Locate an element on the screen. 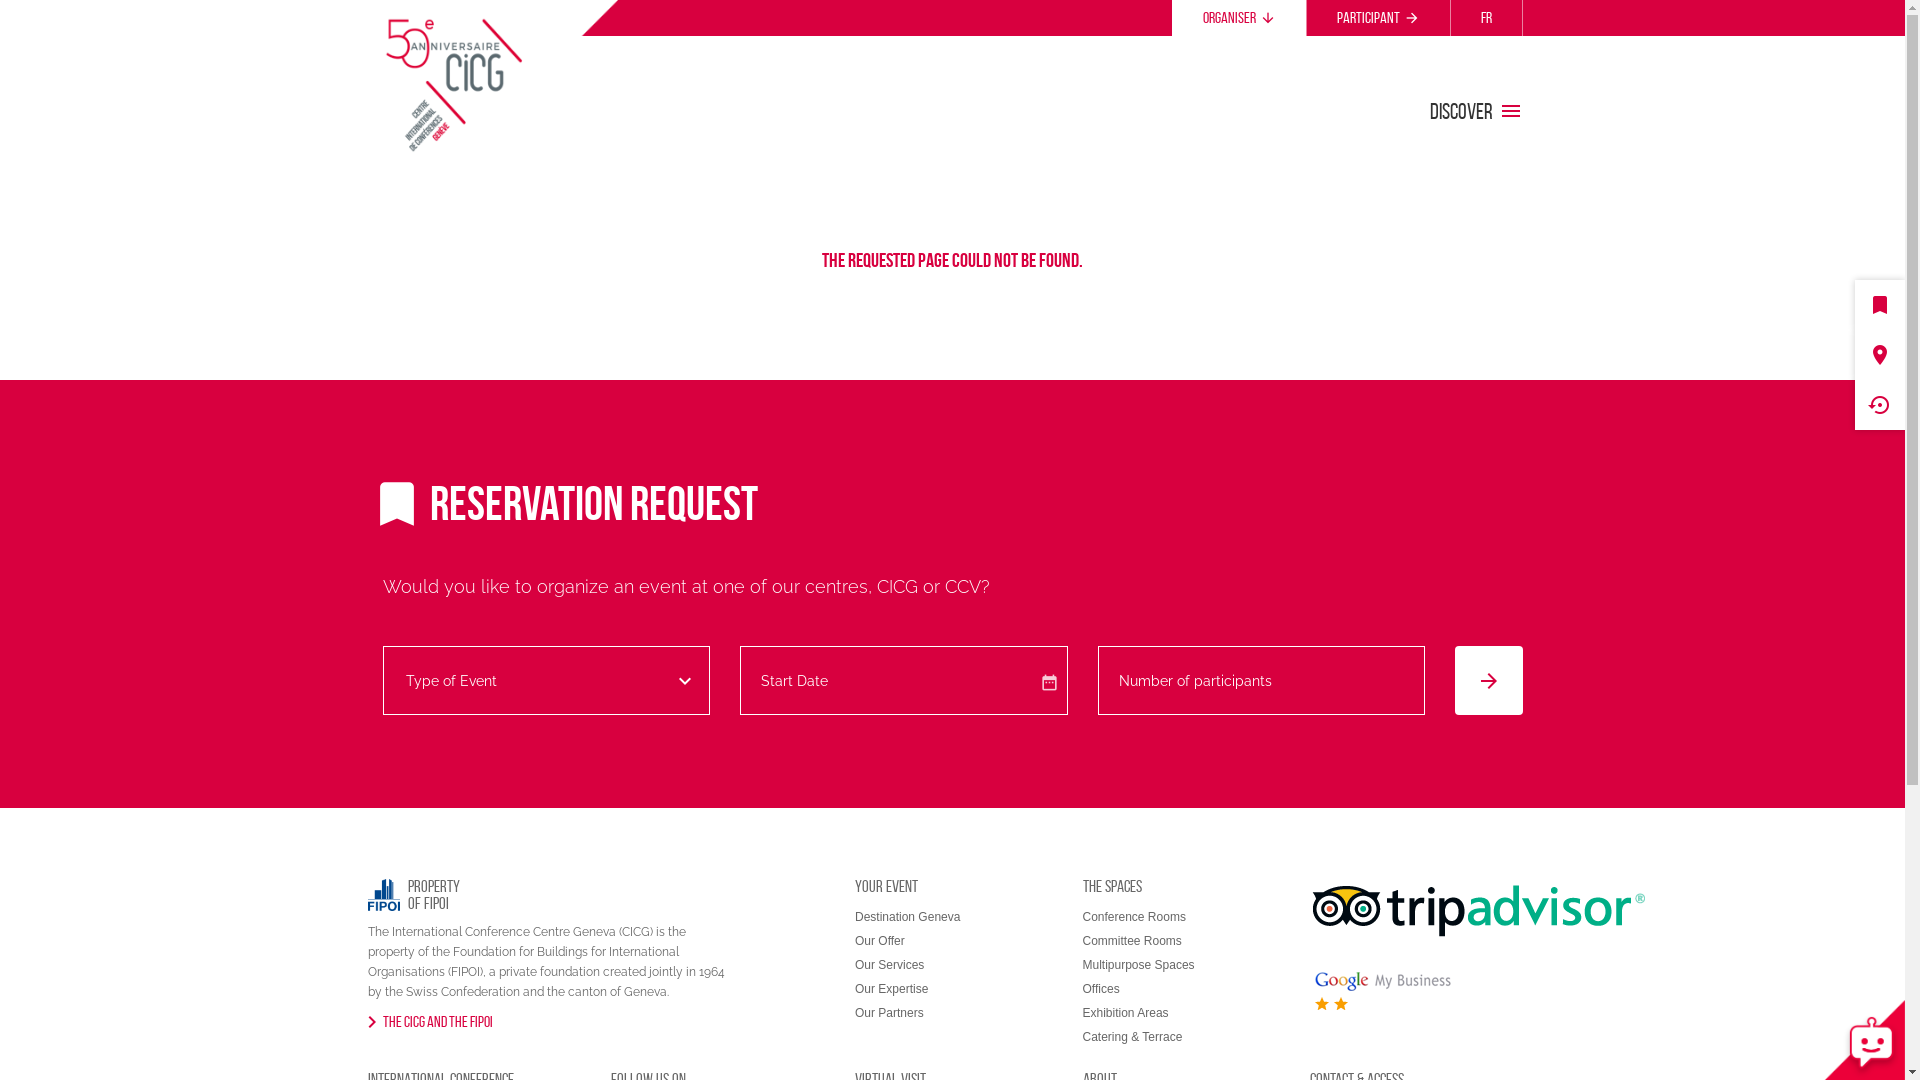 This screenshot has width=1920, height=1080. Contact
place is located at coordinates (1880, 355).